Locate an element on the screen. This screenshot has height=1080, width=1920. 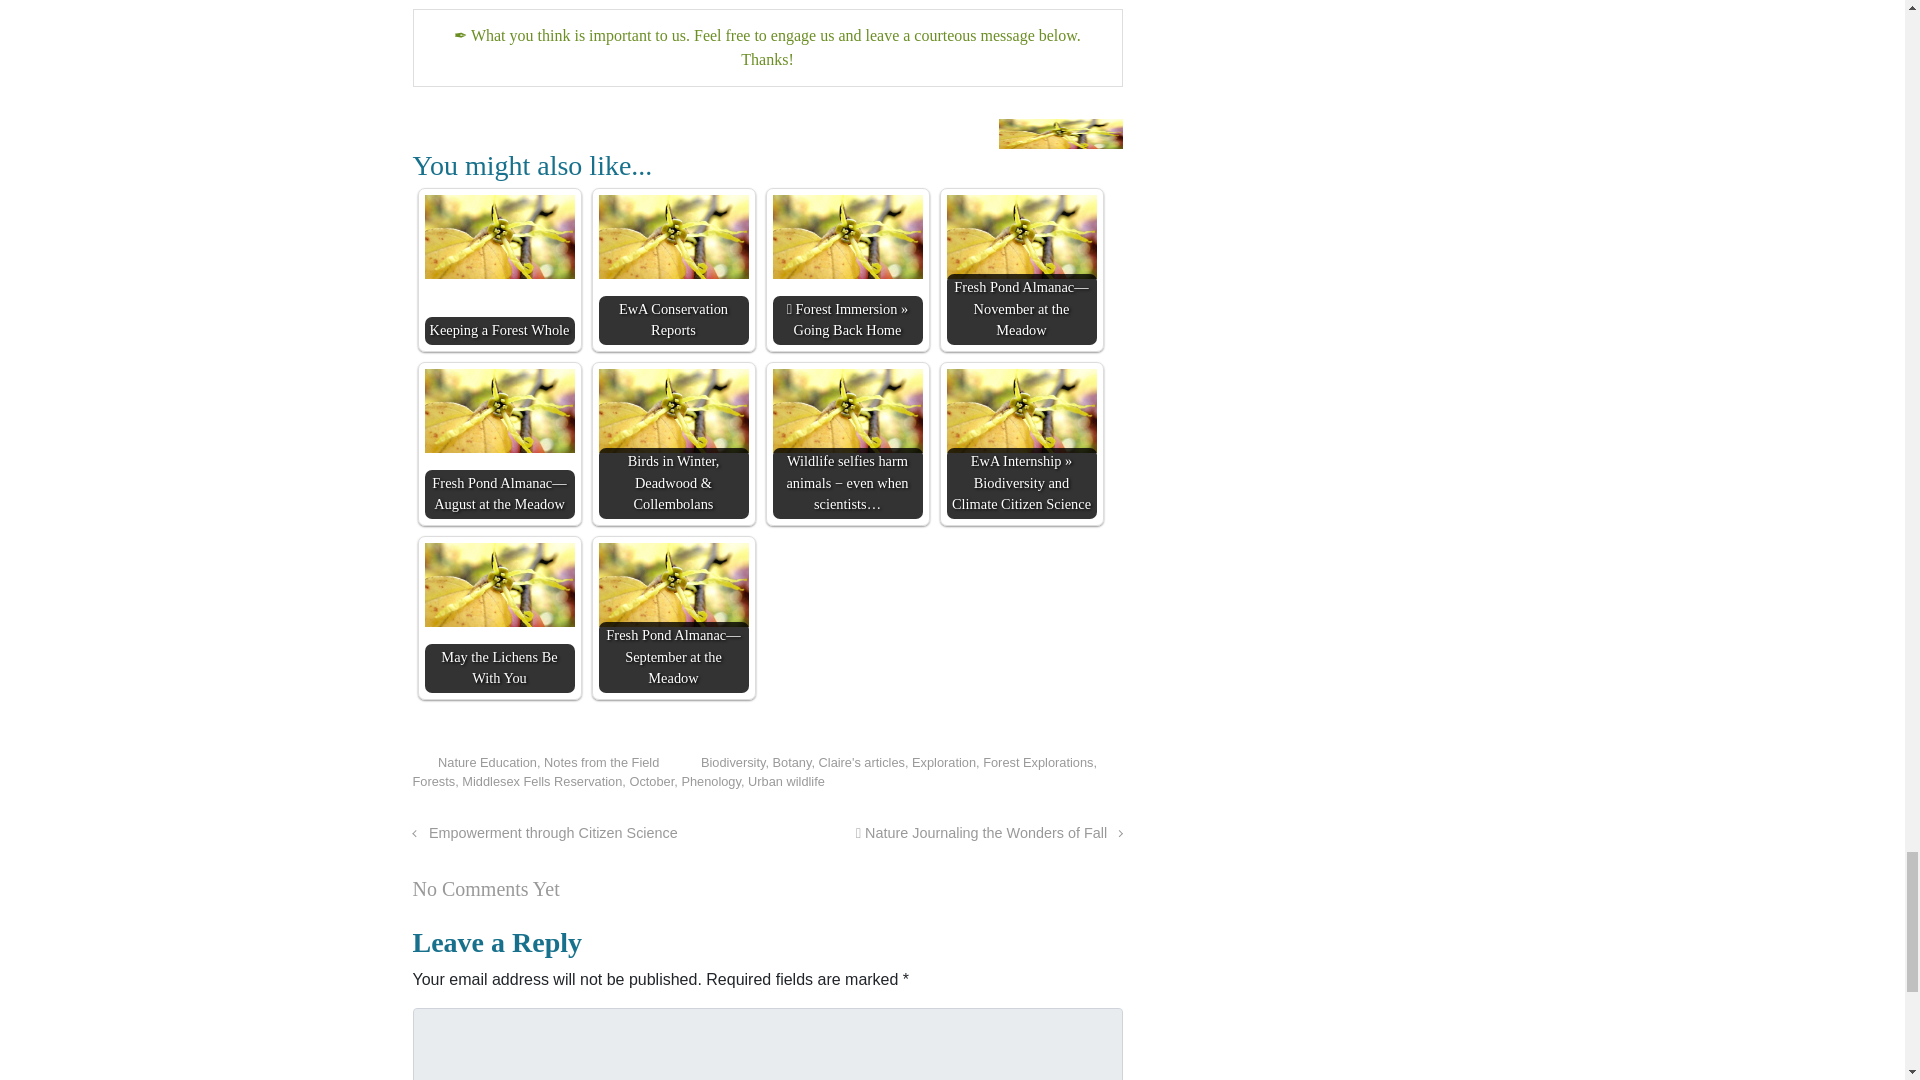
EwA Conservation Reports is located at coordinates (672, 236).